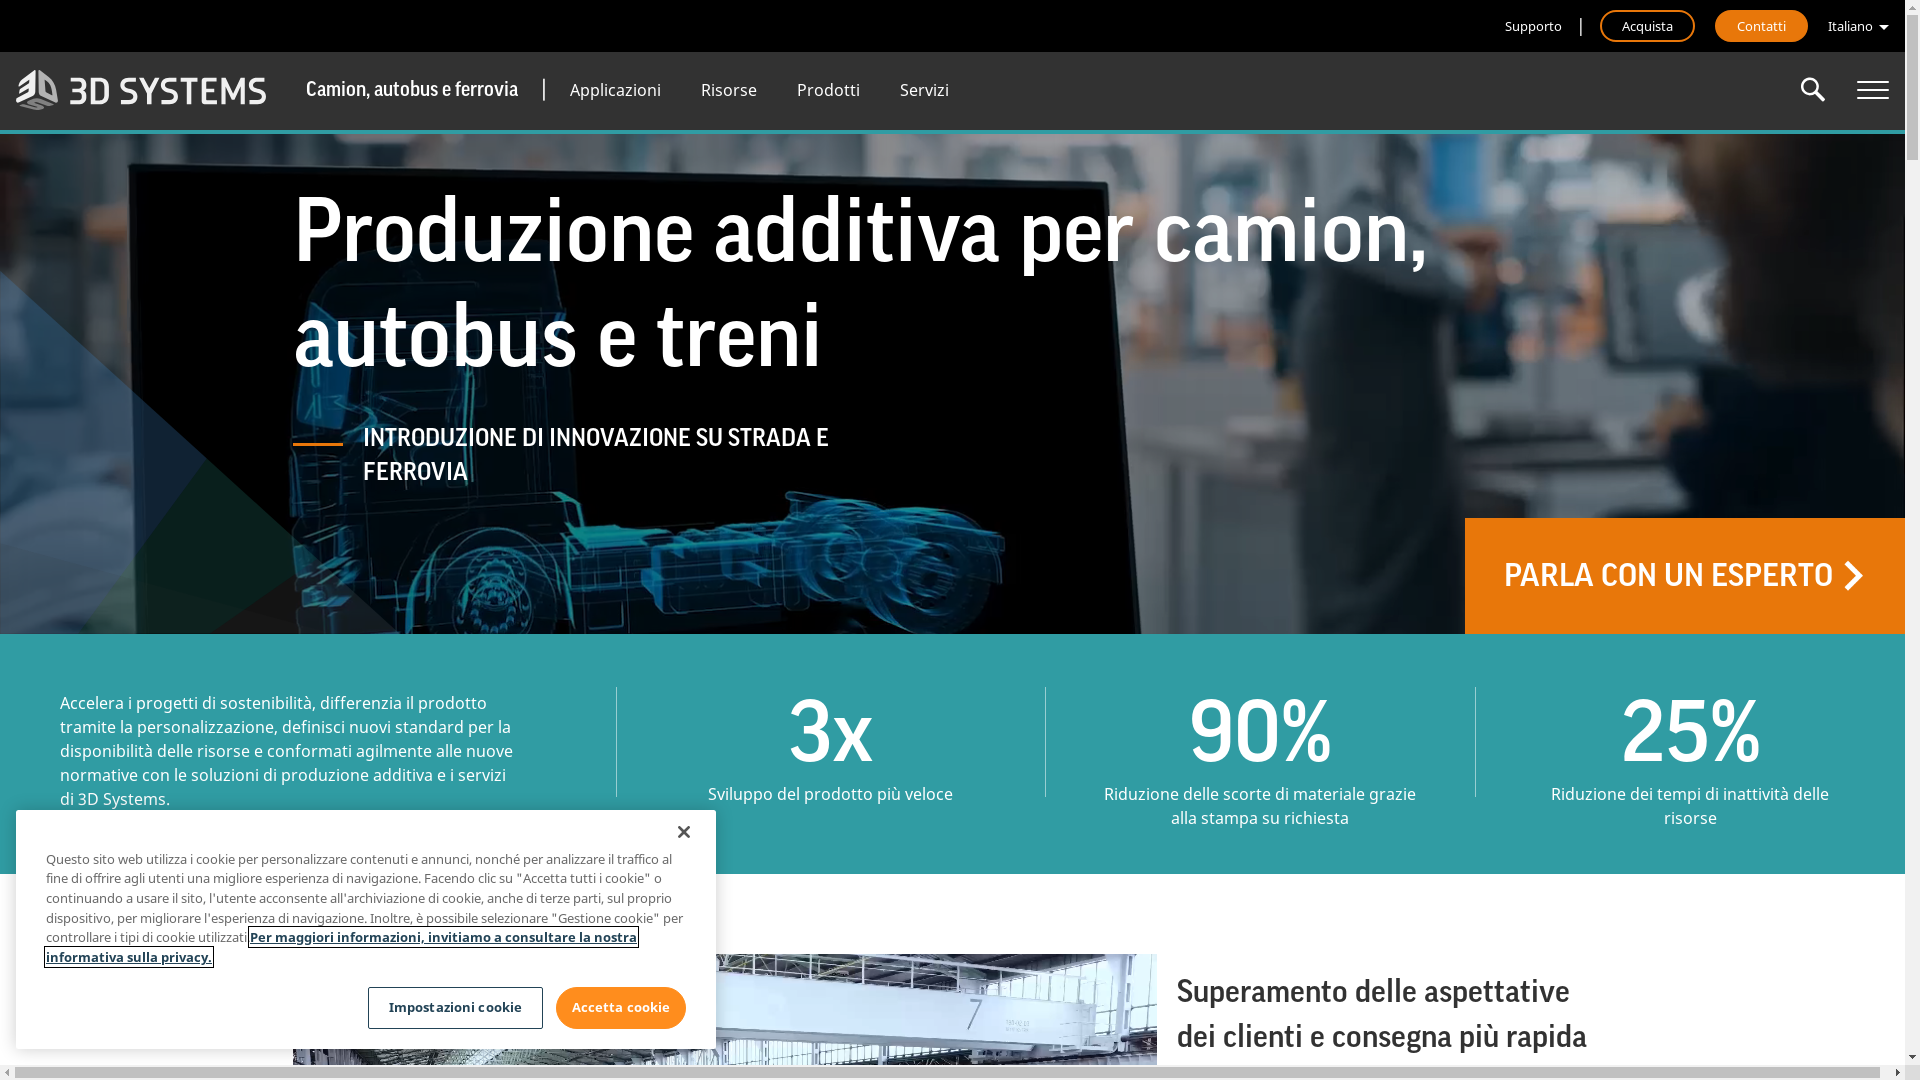  What do you see at coordinates (1873, 90) in the screenshot?
I see `Tutti i prodotti 3D Systems` at bounding box center [1873, 90].